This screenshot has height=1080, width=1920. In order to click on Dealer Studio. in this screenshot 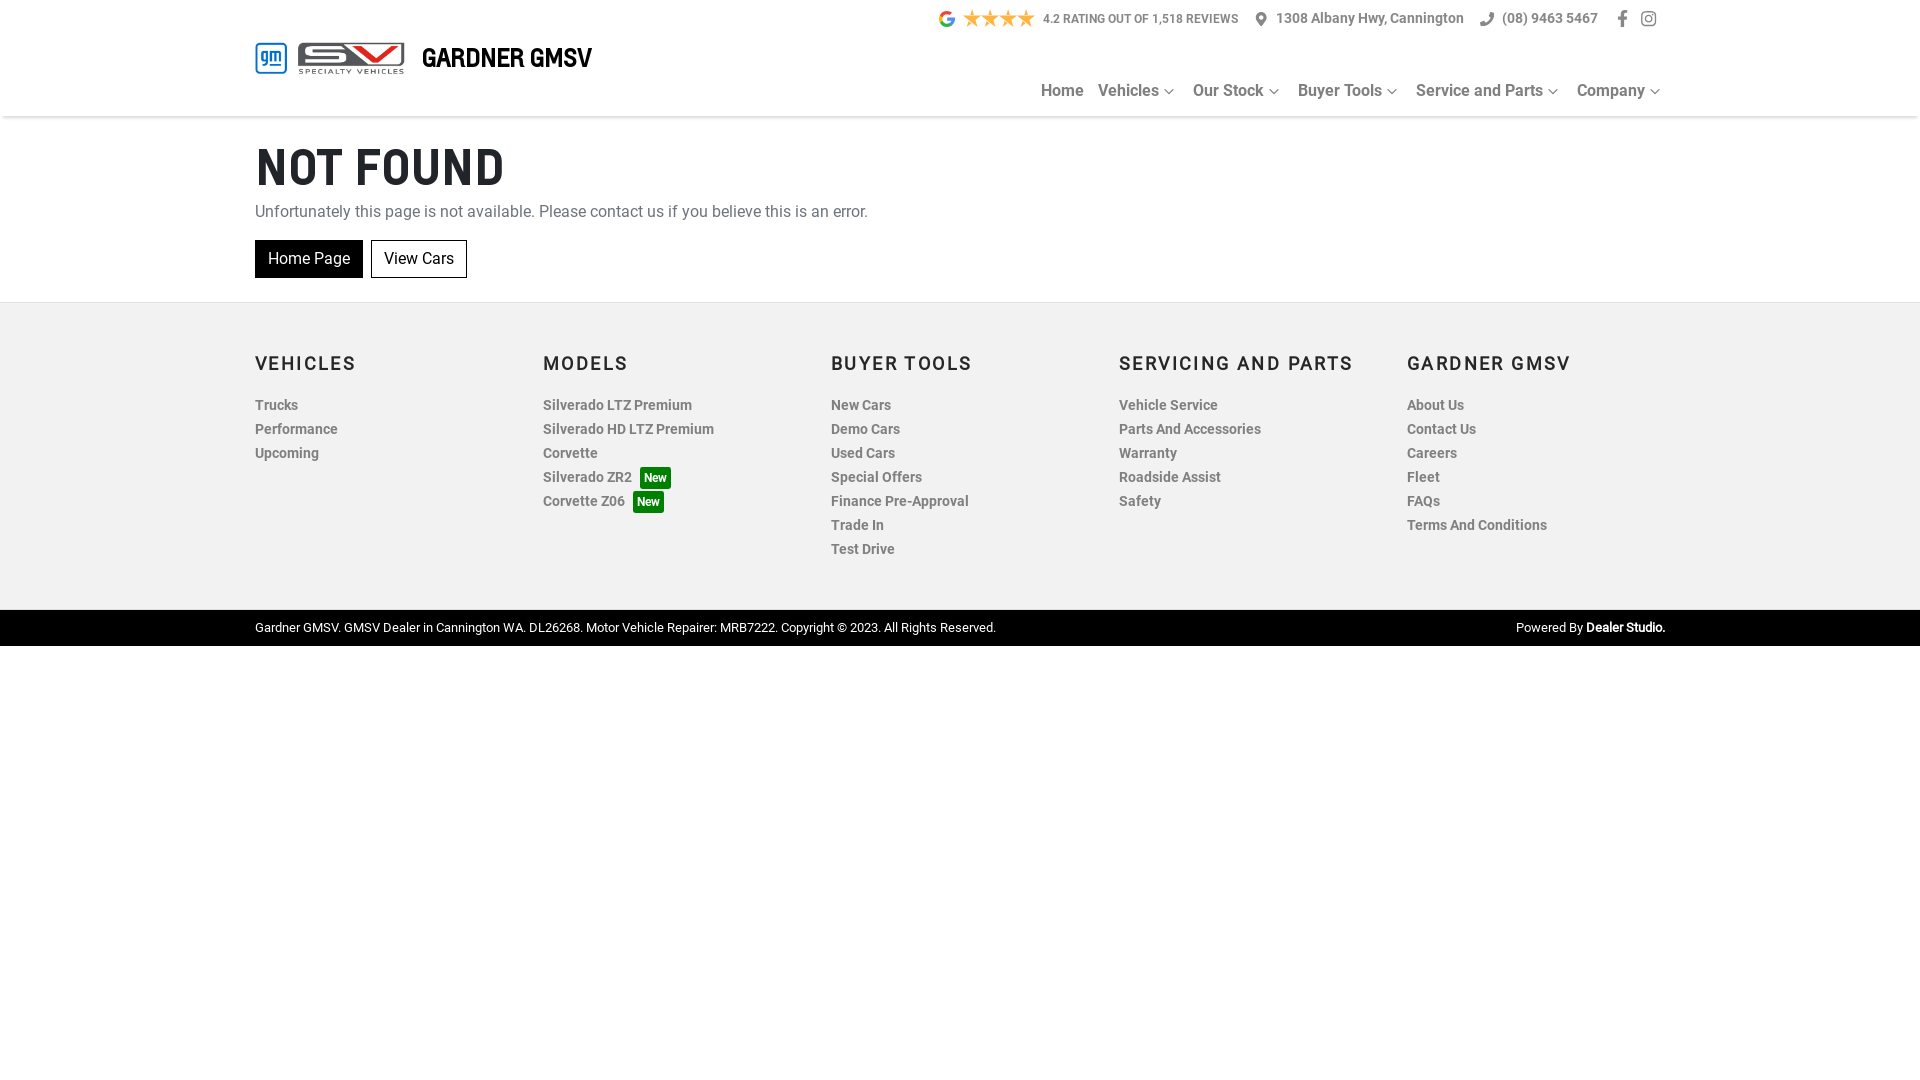, I will do `click(1626, 627)`.